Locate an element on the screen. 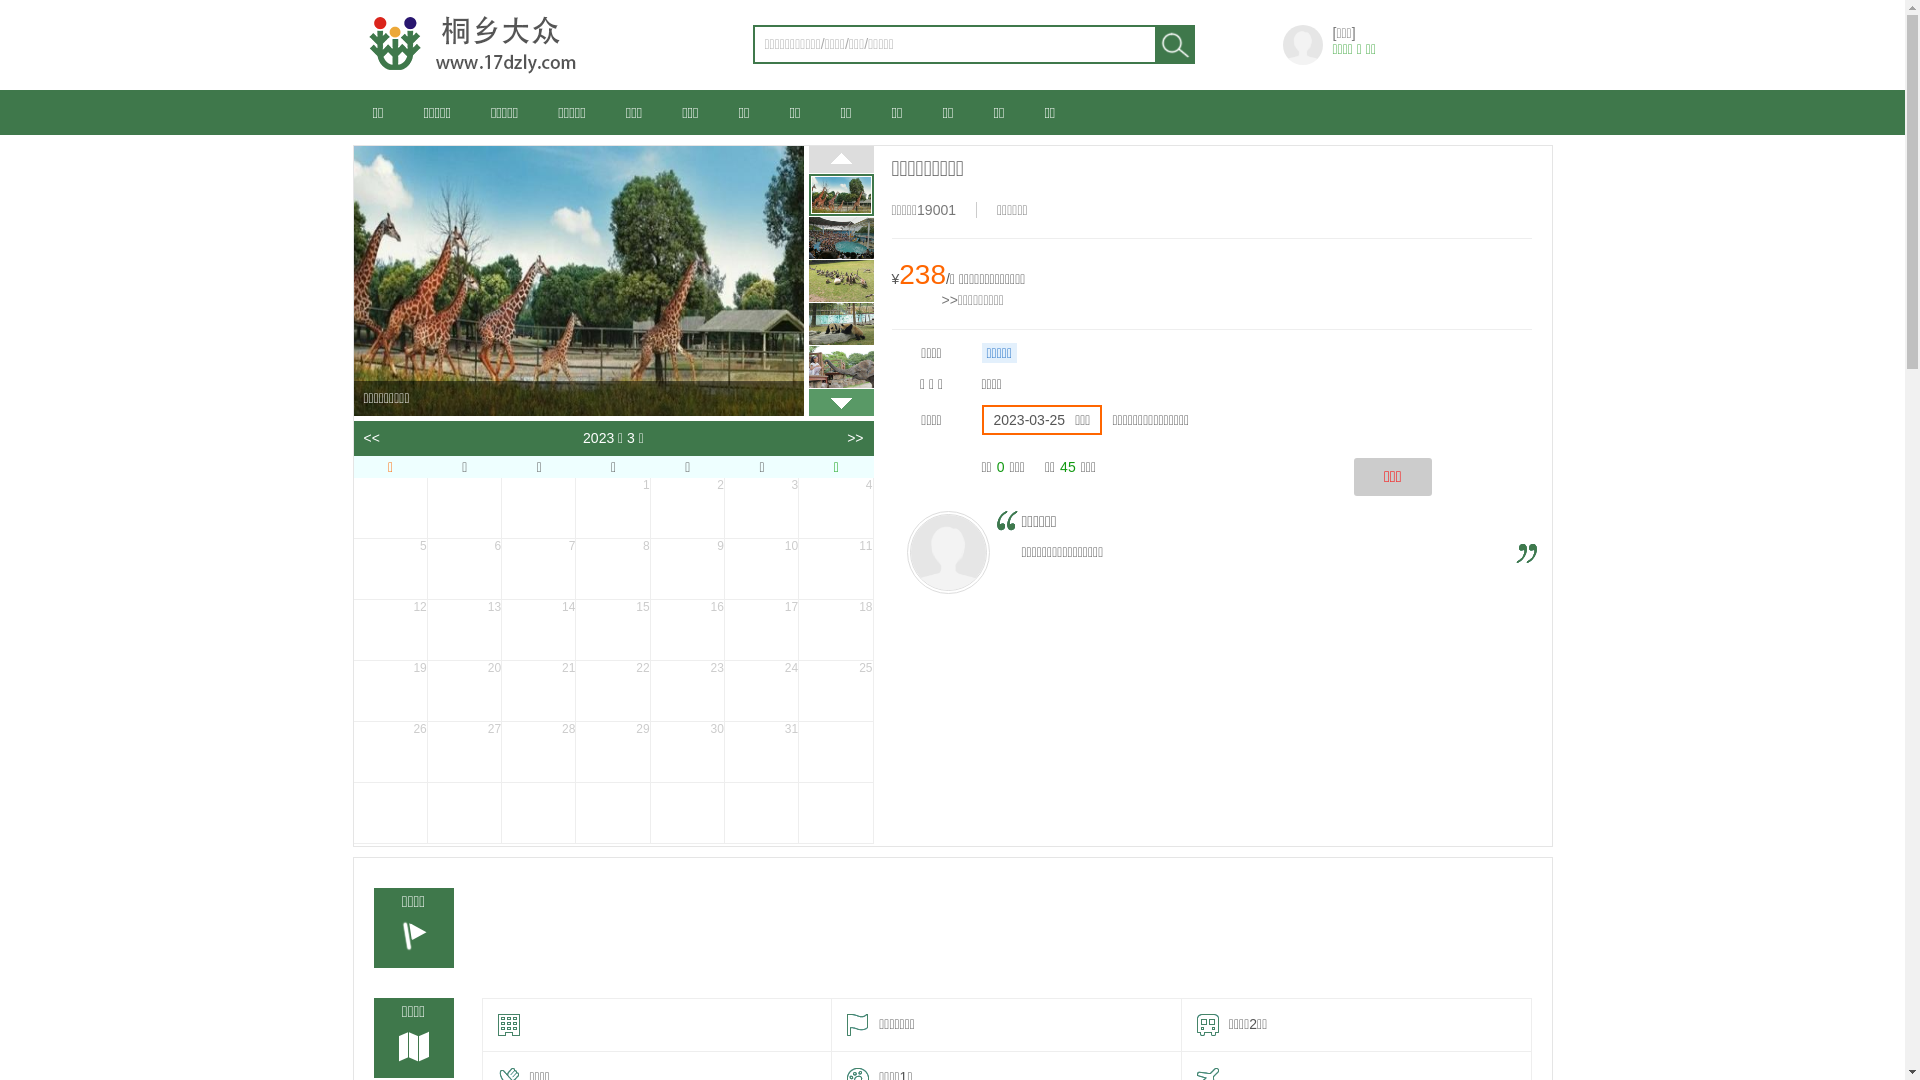 The image size is (1920, 1080). 13 is located at coordinates (464, 630).